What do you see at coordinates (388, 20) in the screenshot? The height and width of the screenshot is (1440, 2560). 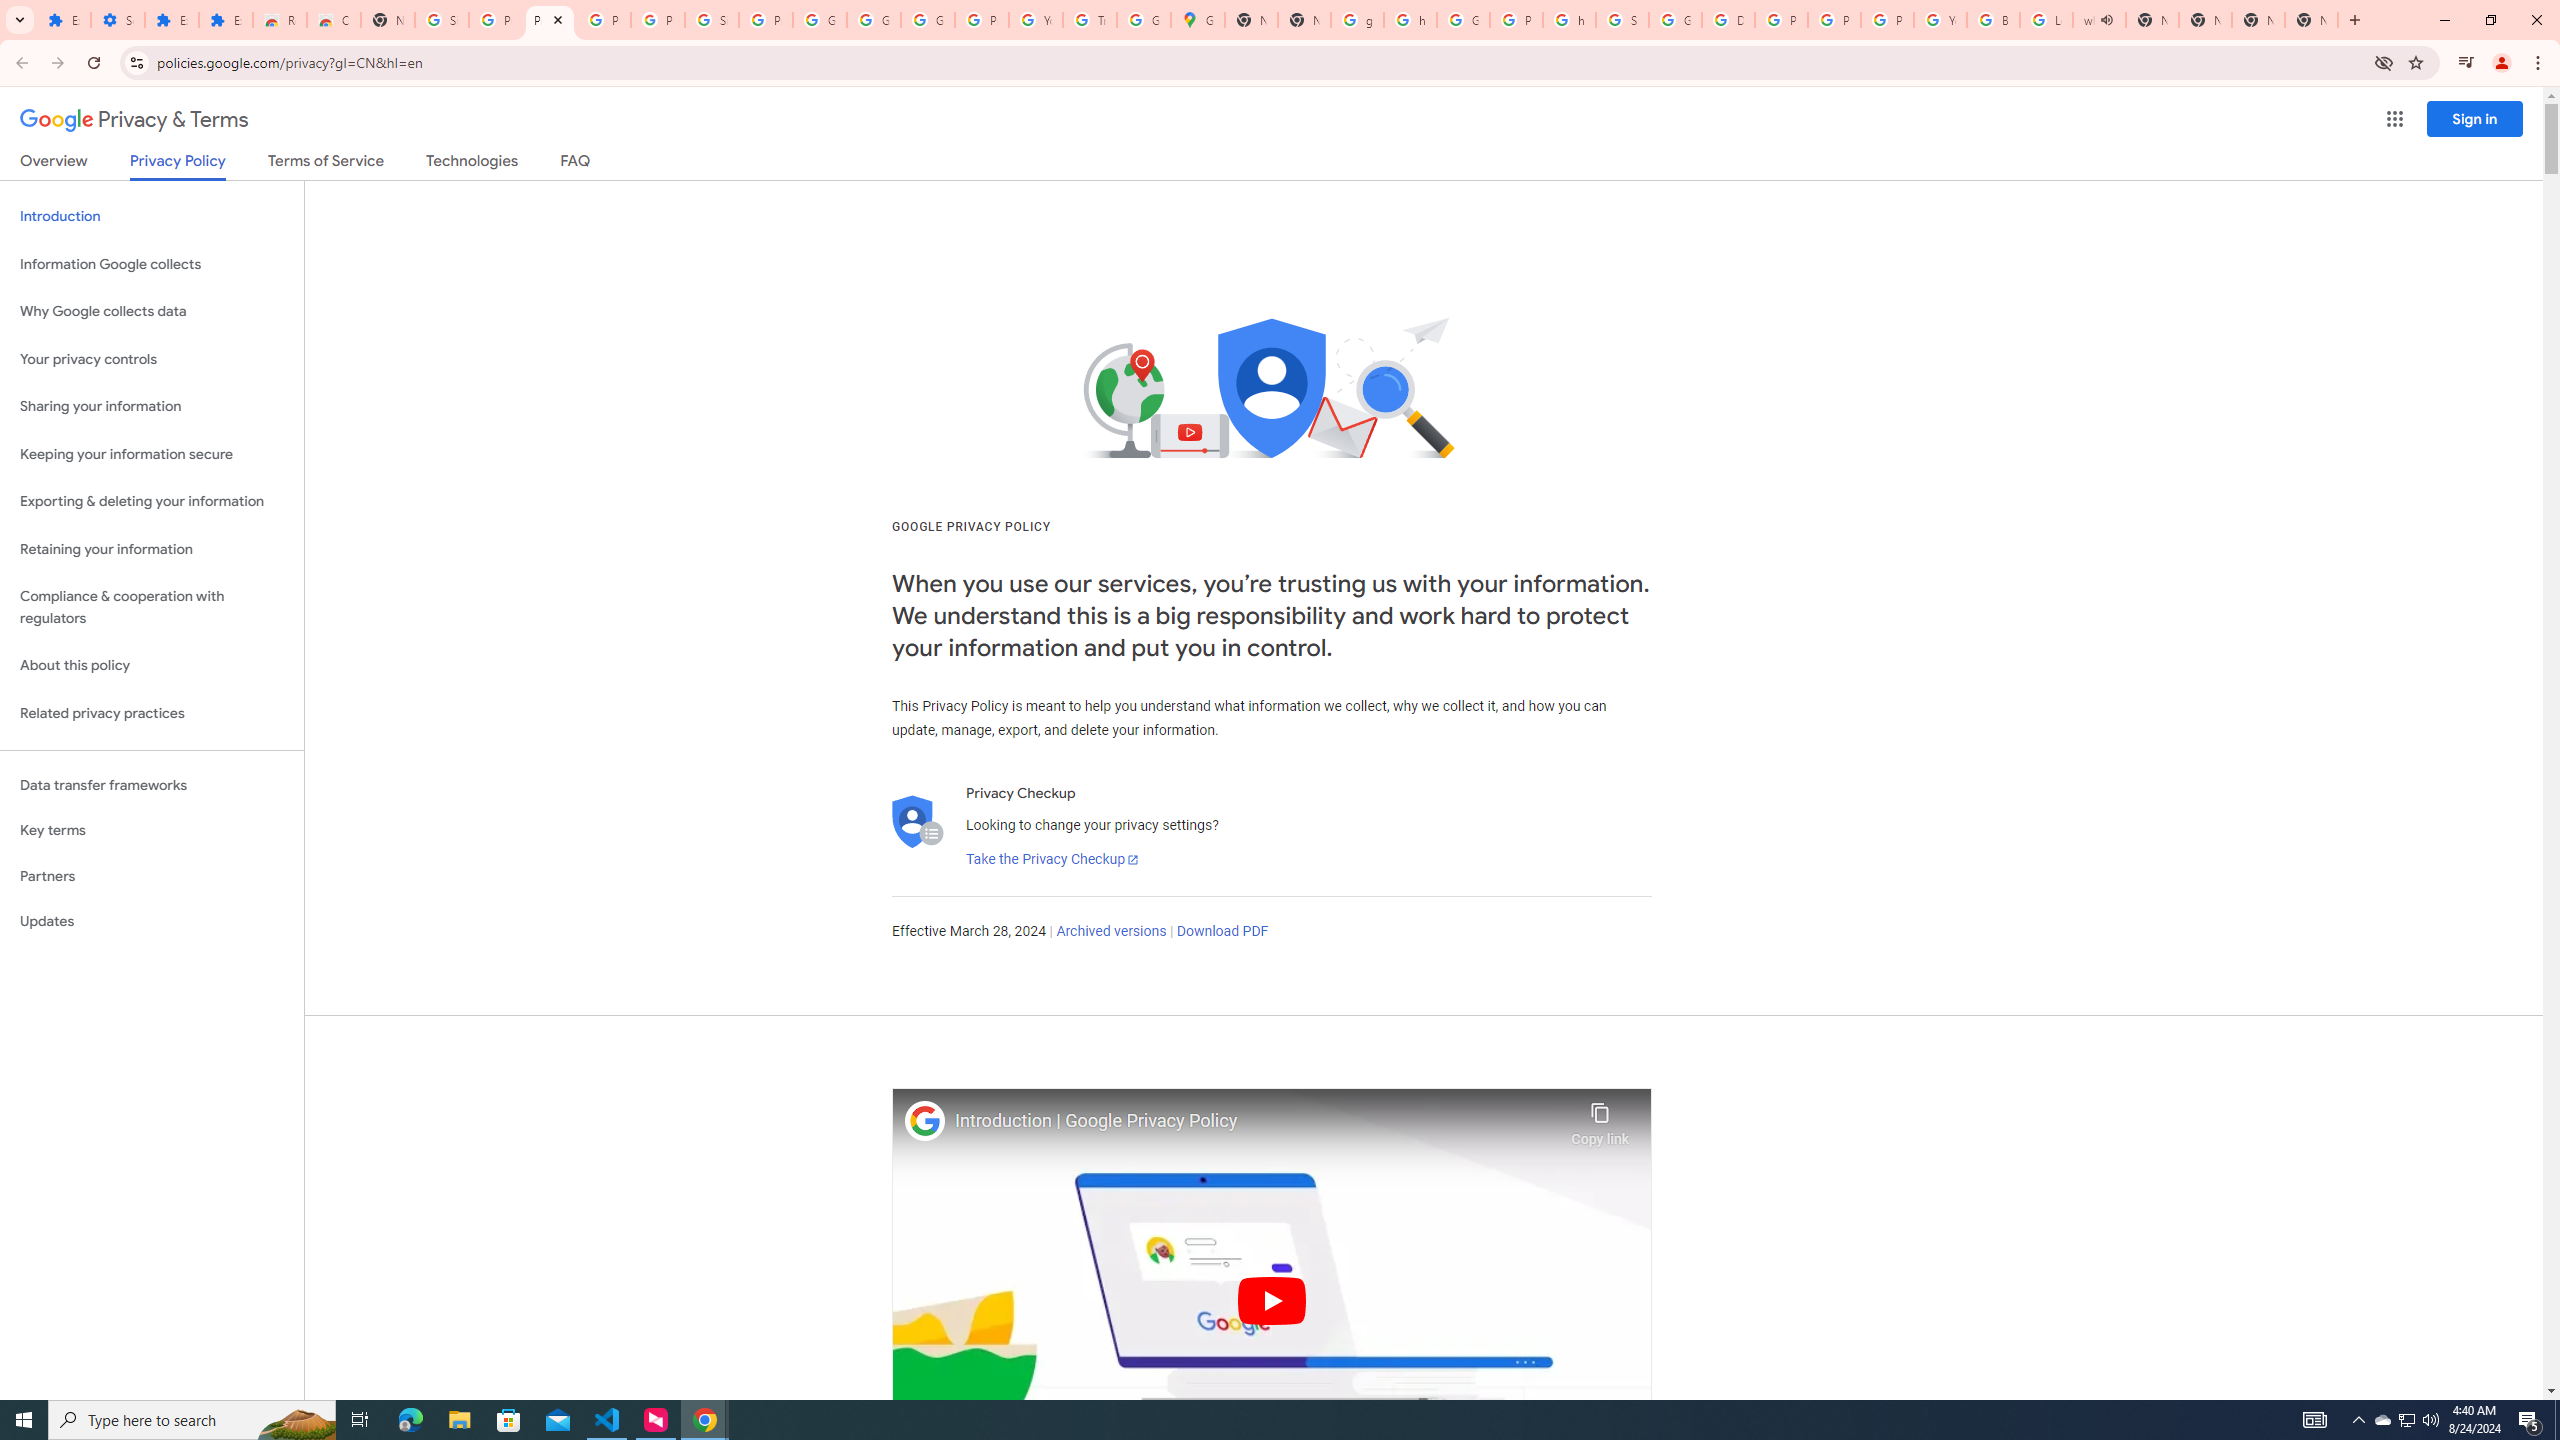 I see `New Tab` at bounding box center [388, 20].